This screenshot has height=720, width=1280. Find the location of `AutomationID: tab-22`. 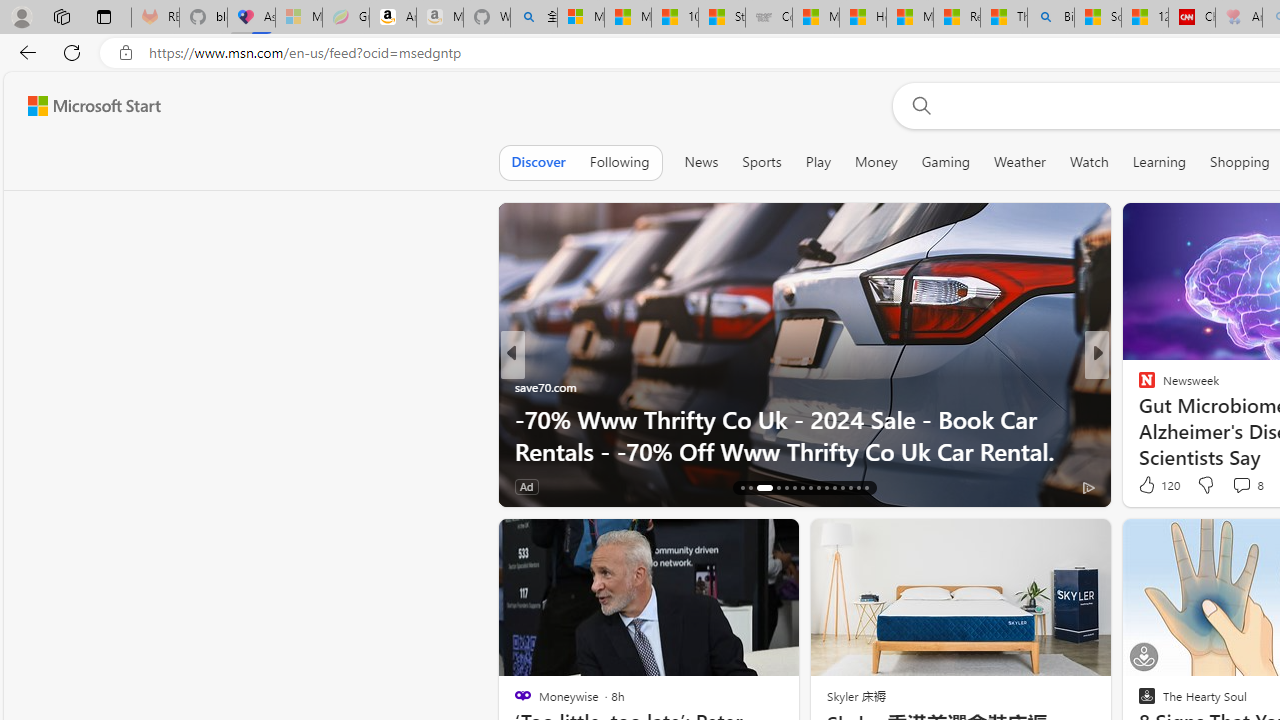

AutomationID: tab-22 is located at coordinates (802, 488).